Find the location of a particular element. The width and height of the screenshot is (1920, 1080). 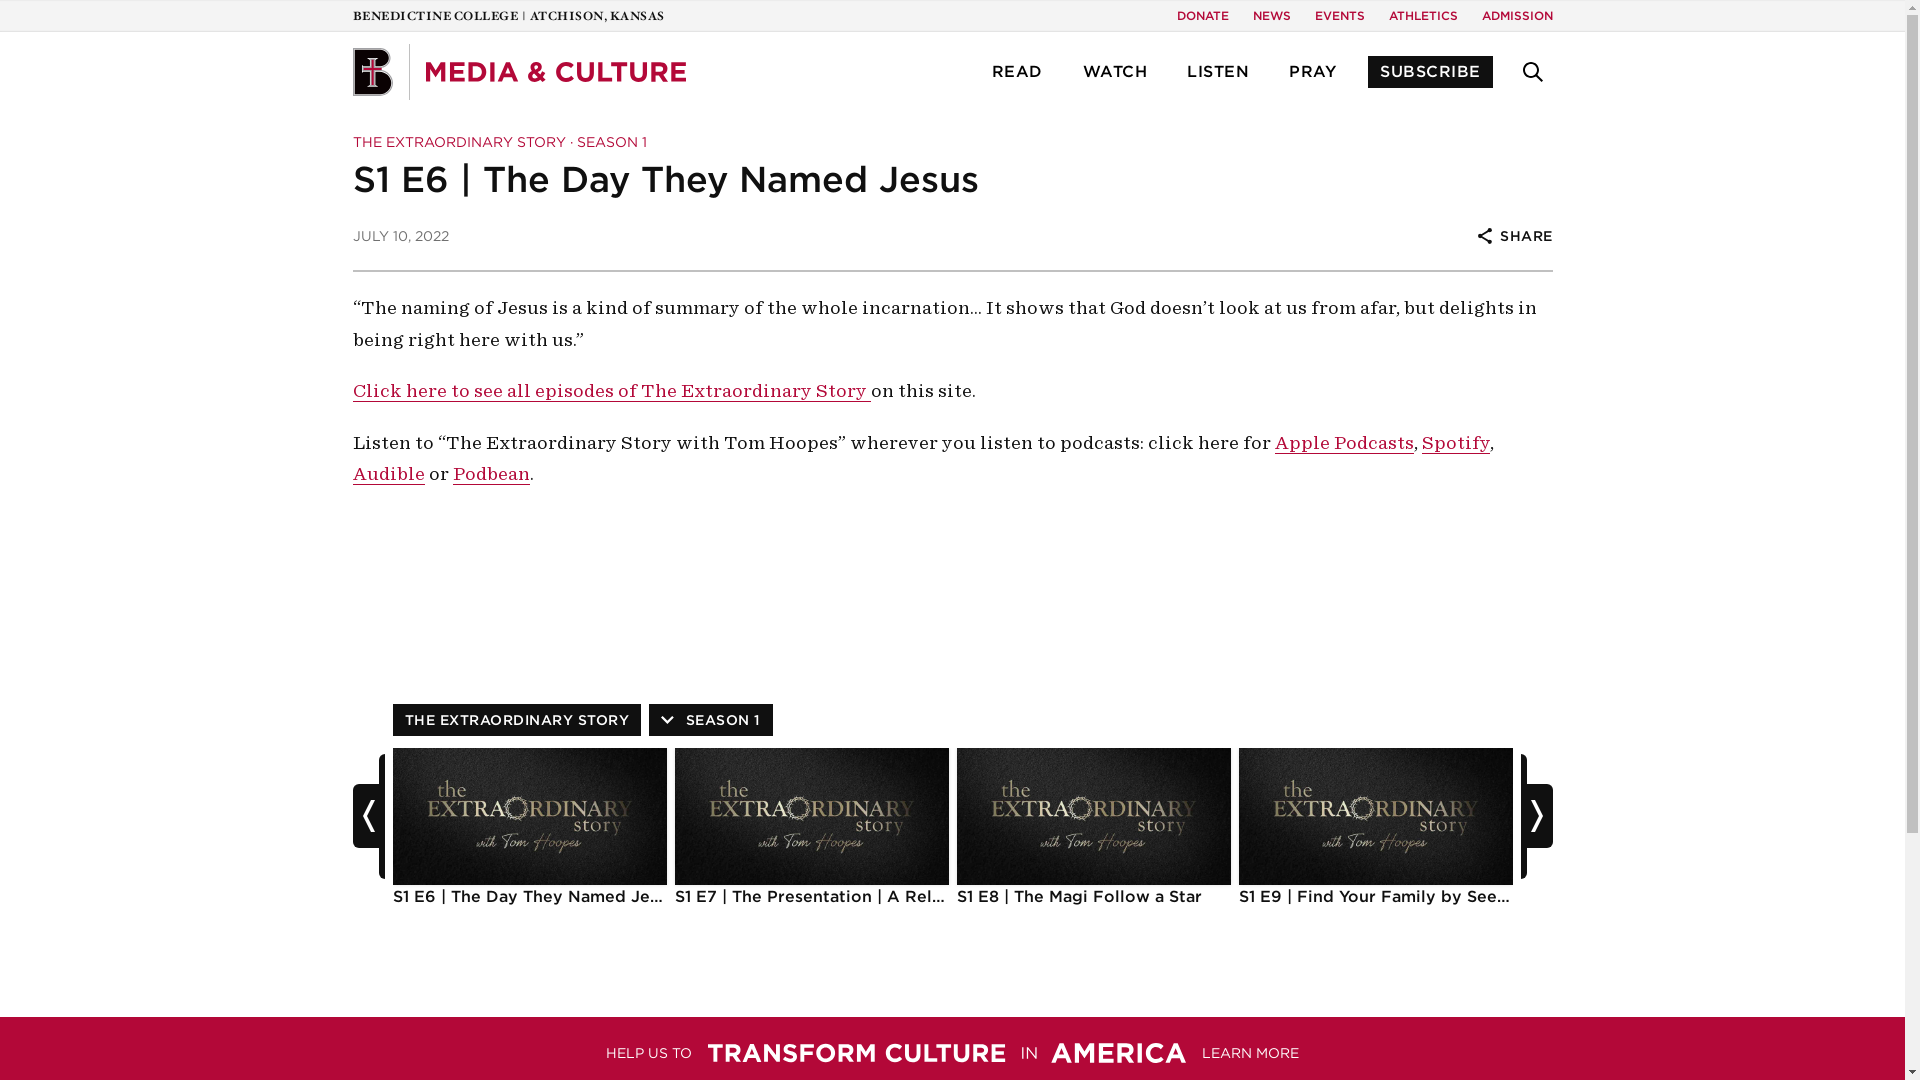

ADMISSION is located at coordinates (1518, 16).